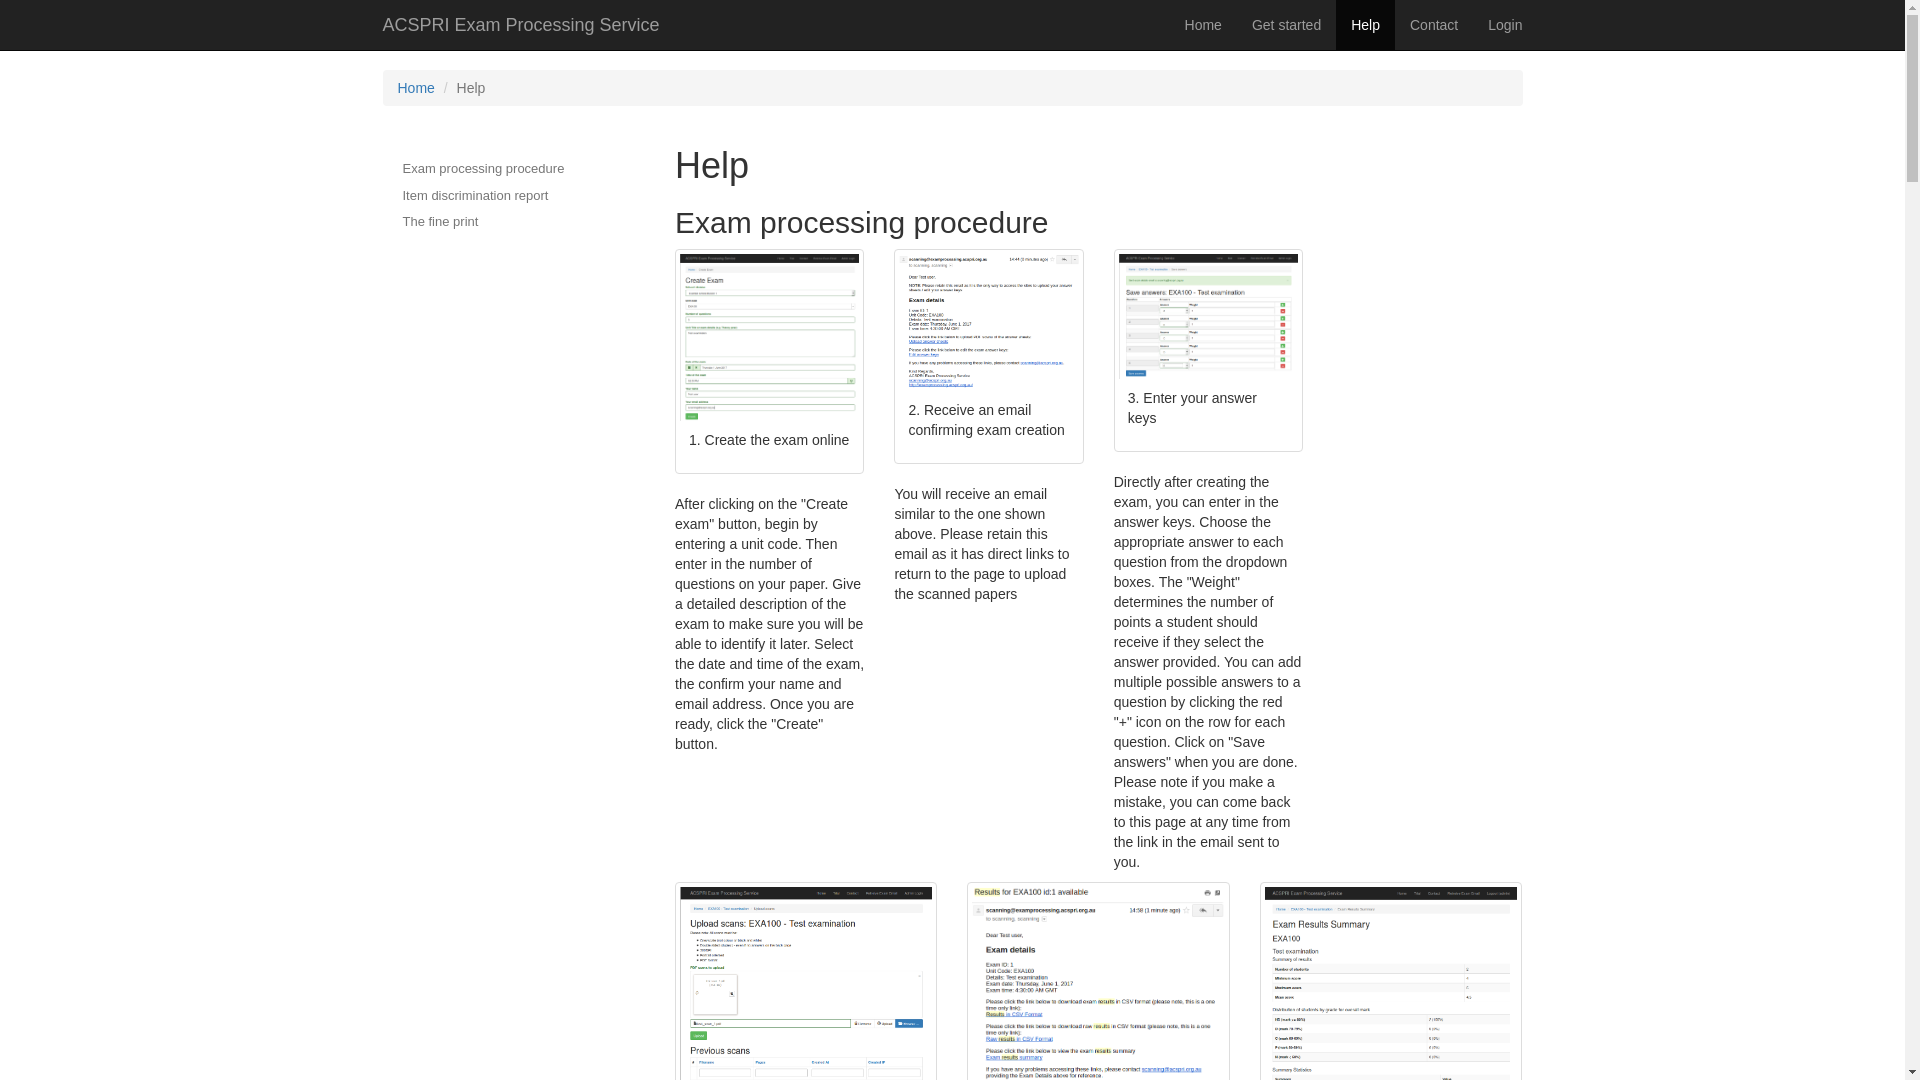 This screenshot has height=1080, width=1920. I want to click on 2. Receive an email confirming exam creation, so click(988, 357).